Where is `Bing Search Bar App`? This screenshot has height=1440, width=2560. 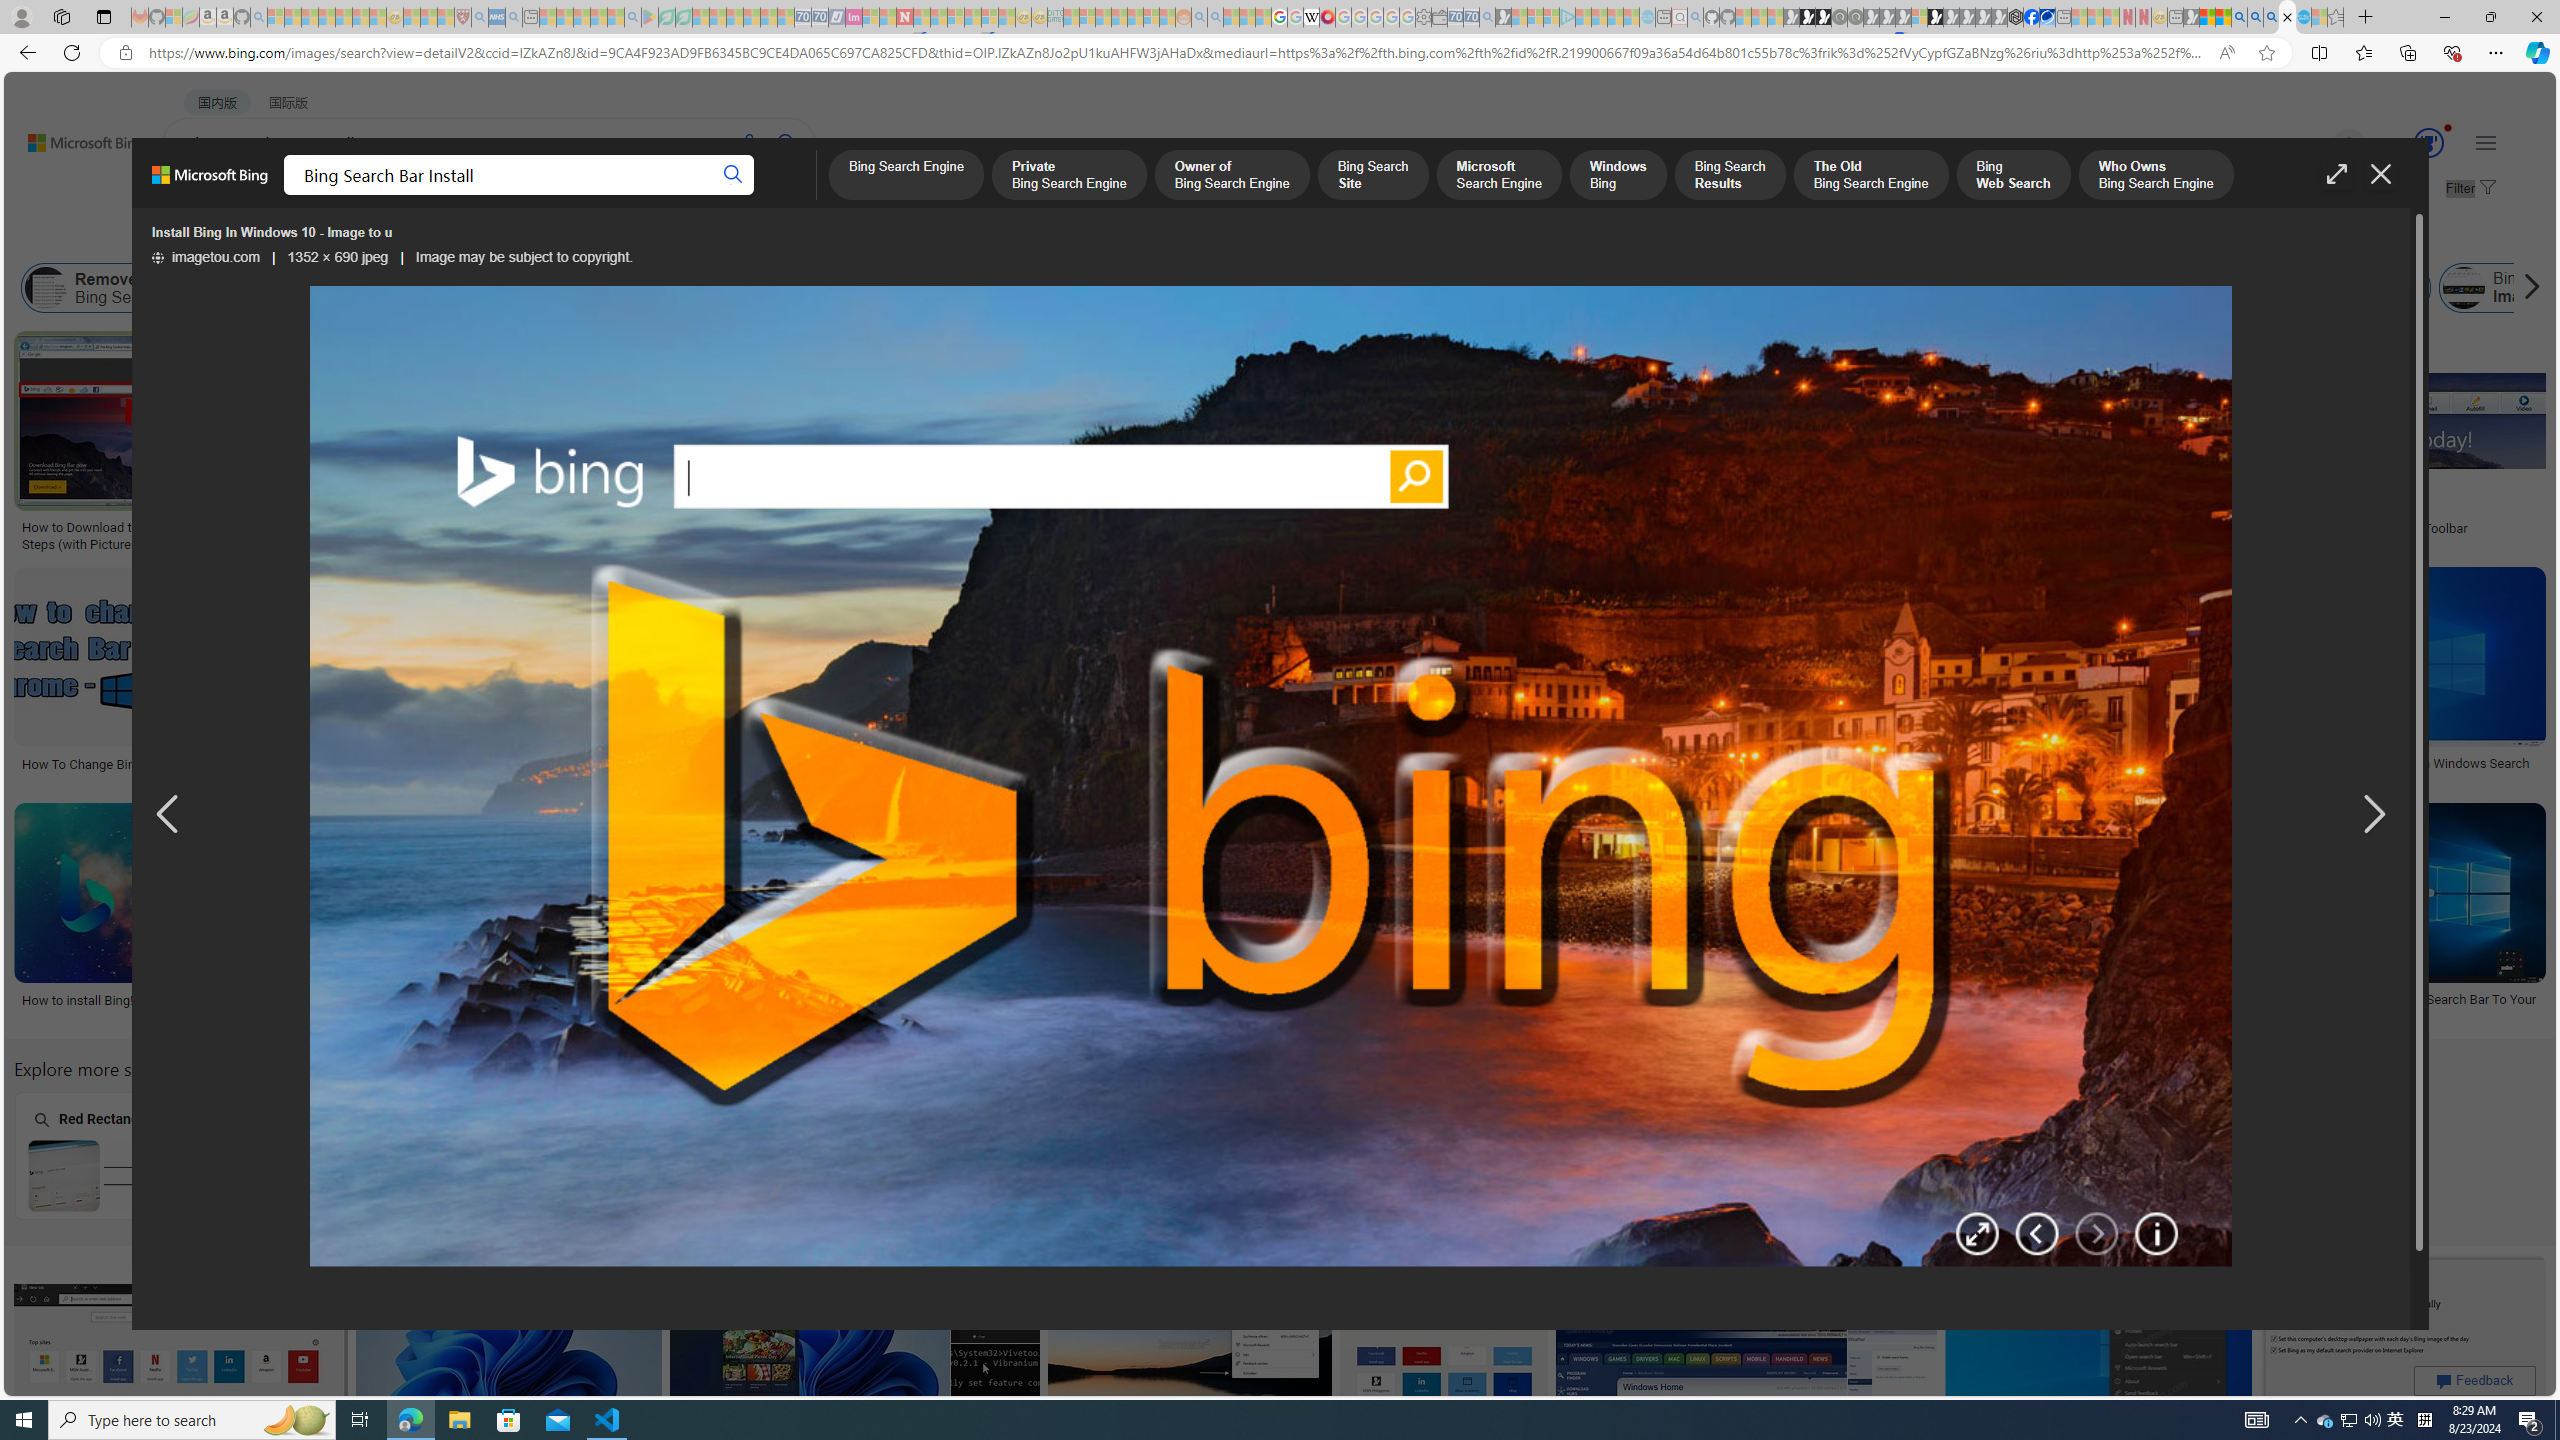 Bing Search Bar App is located at coordinates (1656, 288).